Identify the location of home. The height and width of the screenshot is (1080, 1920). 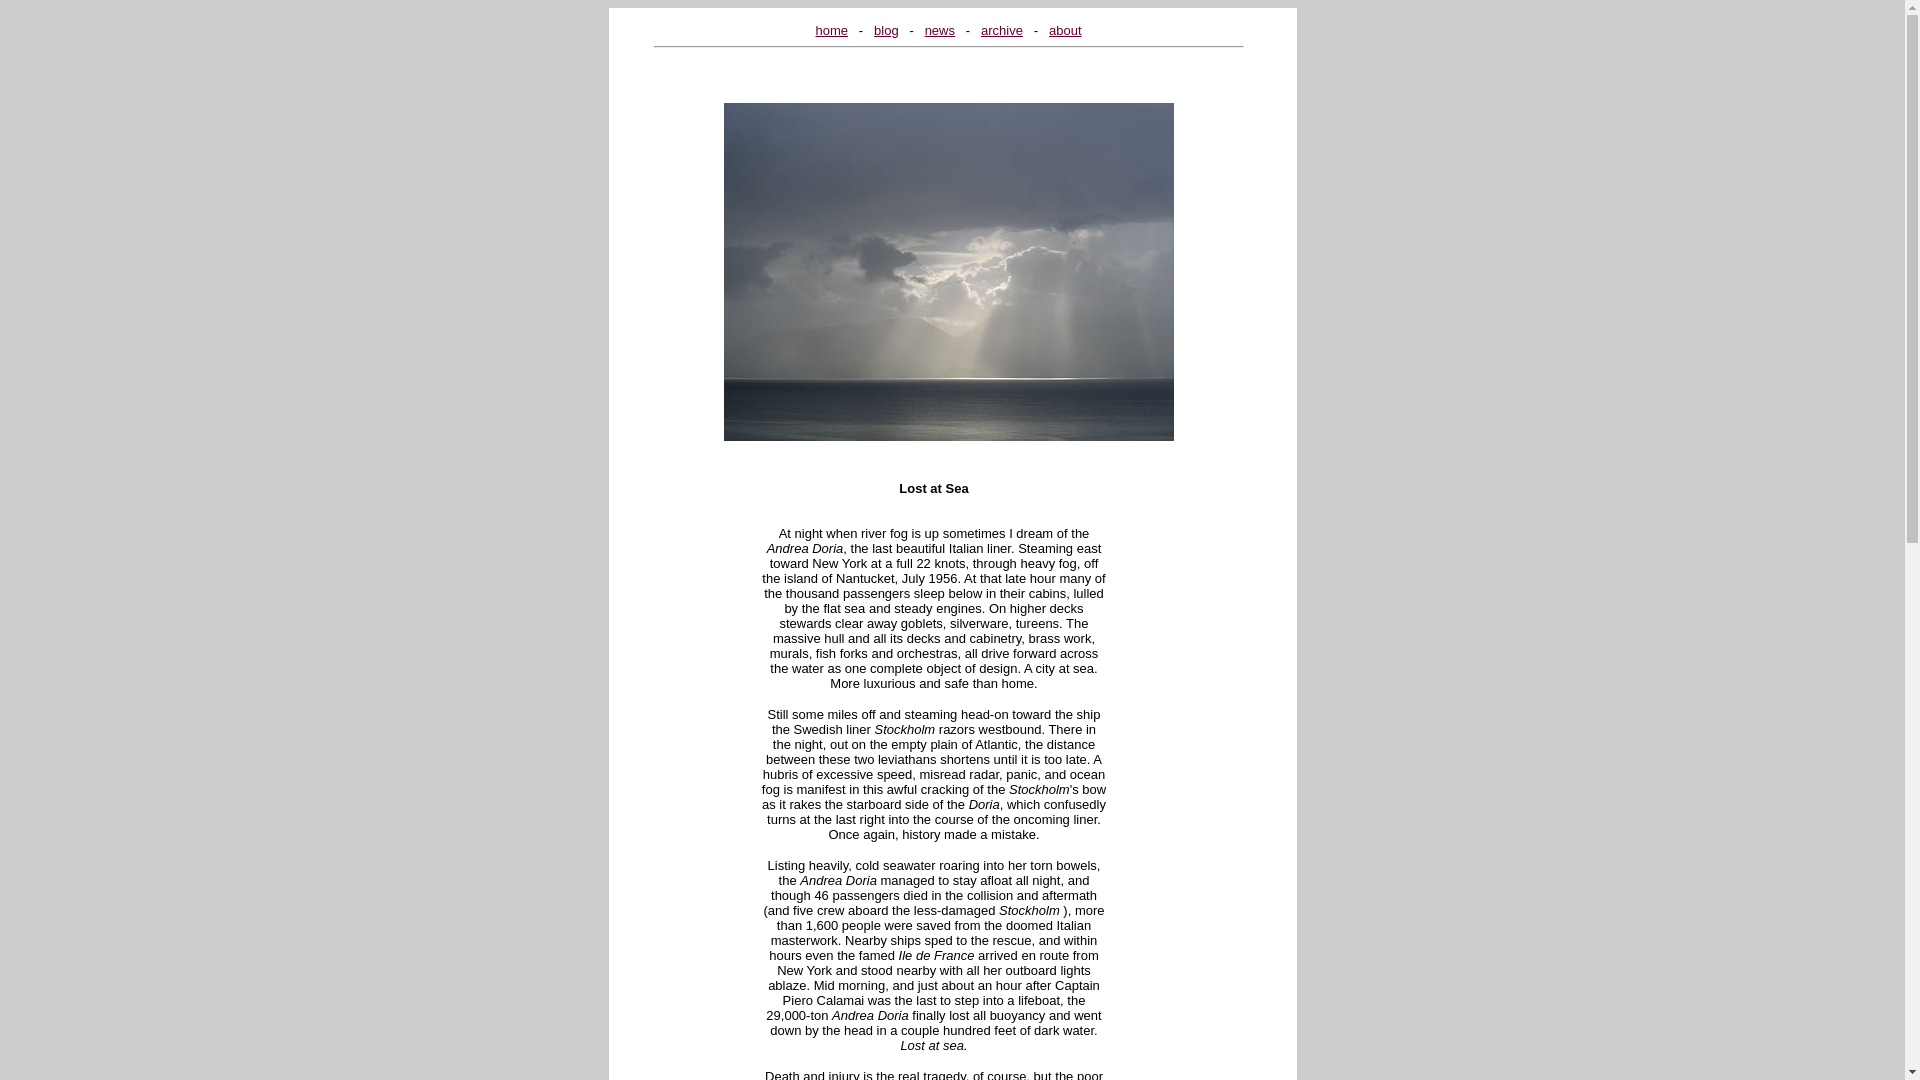
(831, 30).